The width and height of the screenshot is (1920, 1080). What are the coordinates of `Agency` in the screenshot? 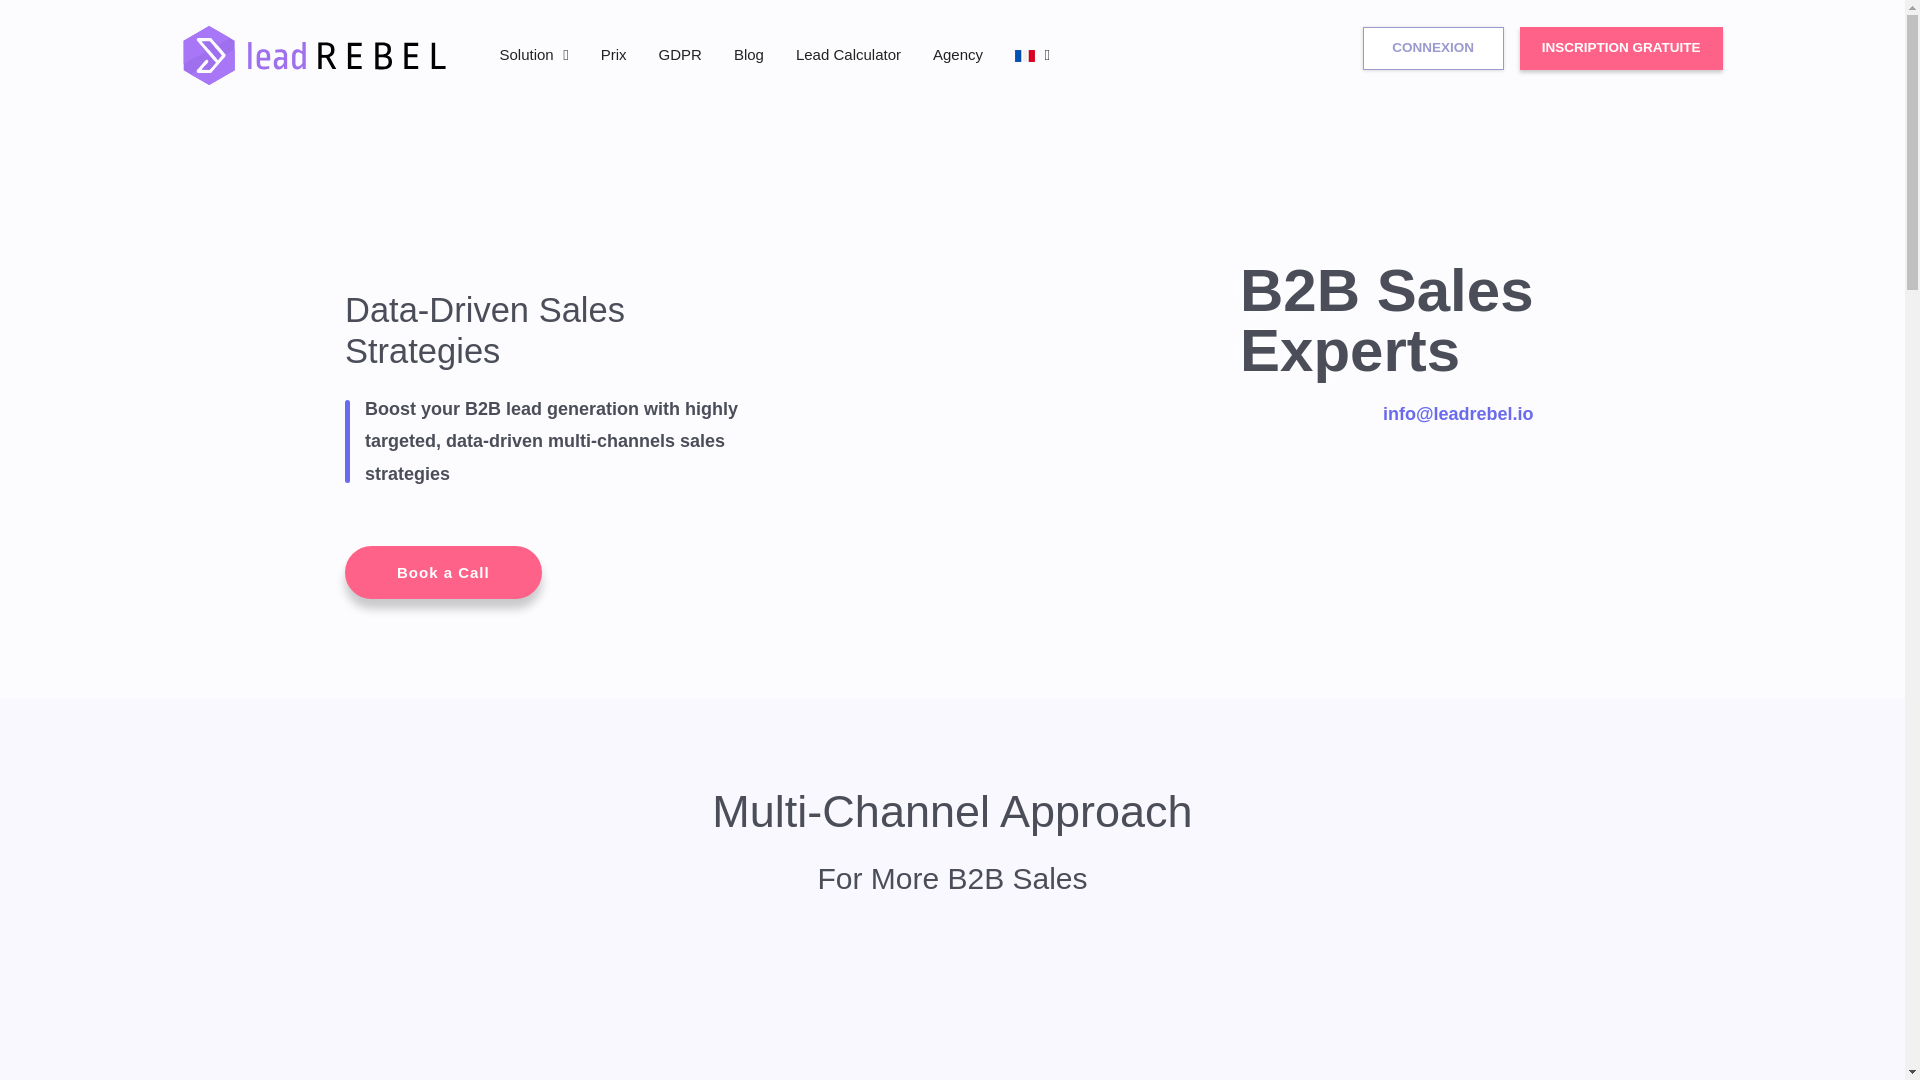 It's located at (958, 54).